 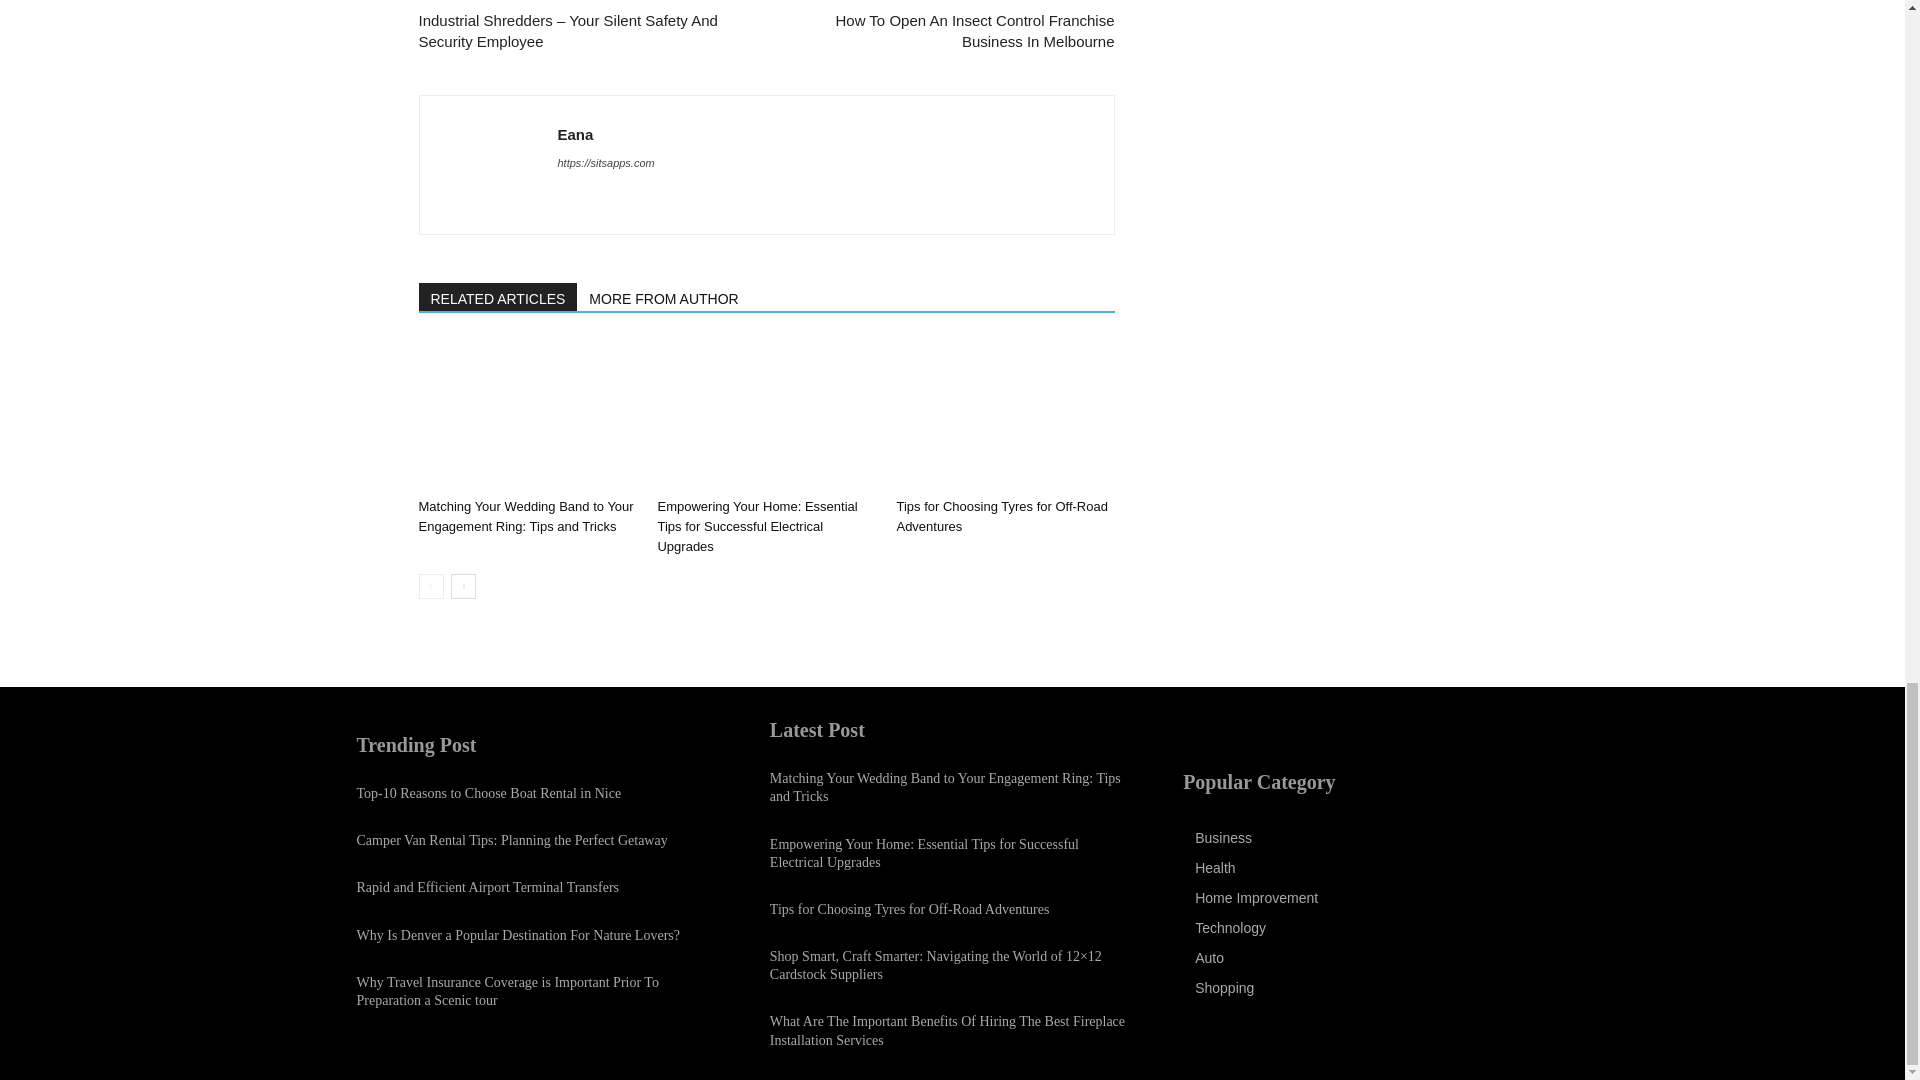 I want to click on Tips for Choosing Tyres for Off-Road Adventures, so click(x=1002, y=516).